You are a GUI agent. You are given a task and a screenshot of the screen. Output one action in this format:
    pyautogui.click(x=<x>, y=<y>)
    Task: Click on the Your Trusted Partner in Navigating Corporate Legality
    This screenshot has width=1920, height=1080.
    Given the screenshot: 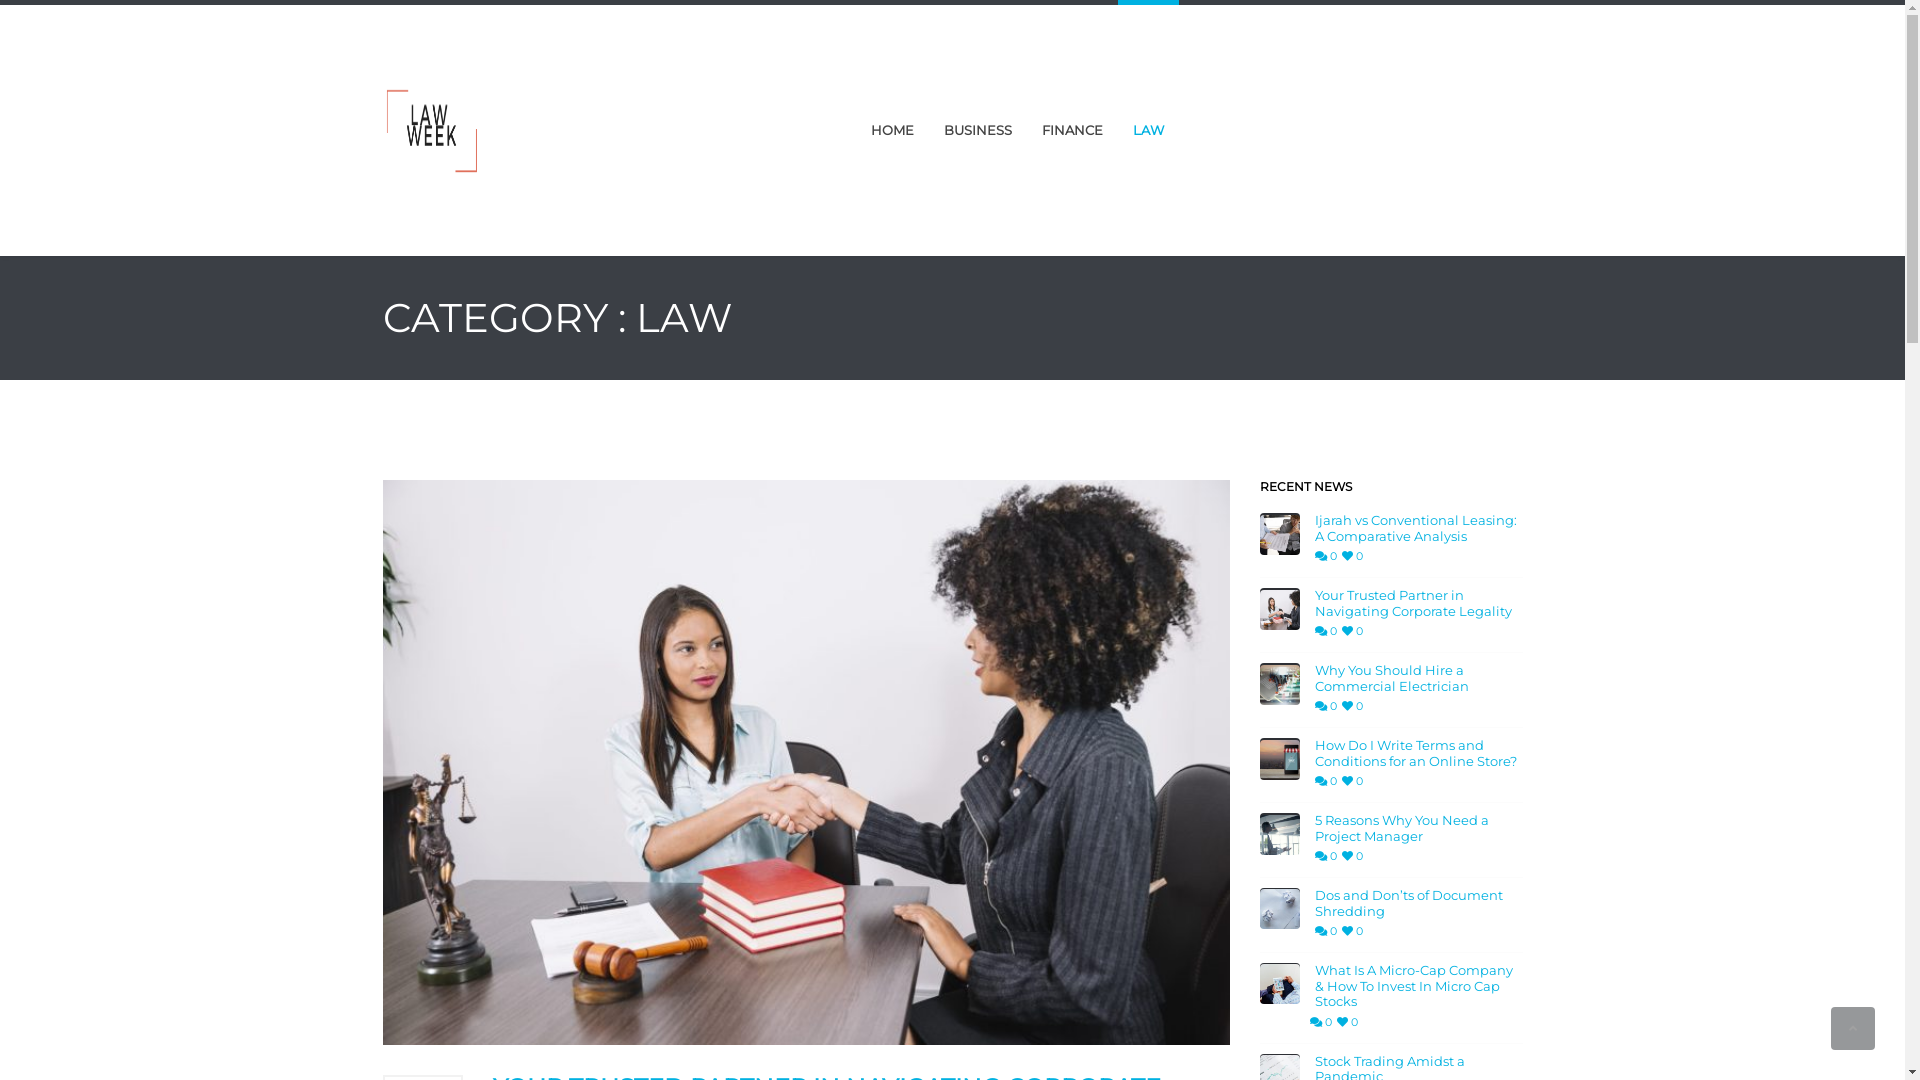 What is the action you would take?
    pyautogui.click(x=1419, y=604)
    